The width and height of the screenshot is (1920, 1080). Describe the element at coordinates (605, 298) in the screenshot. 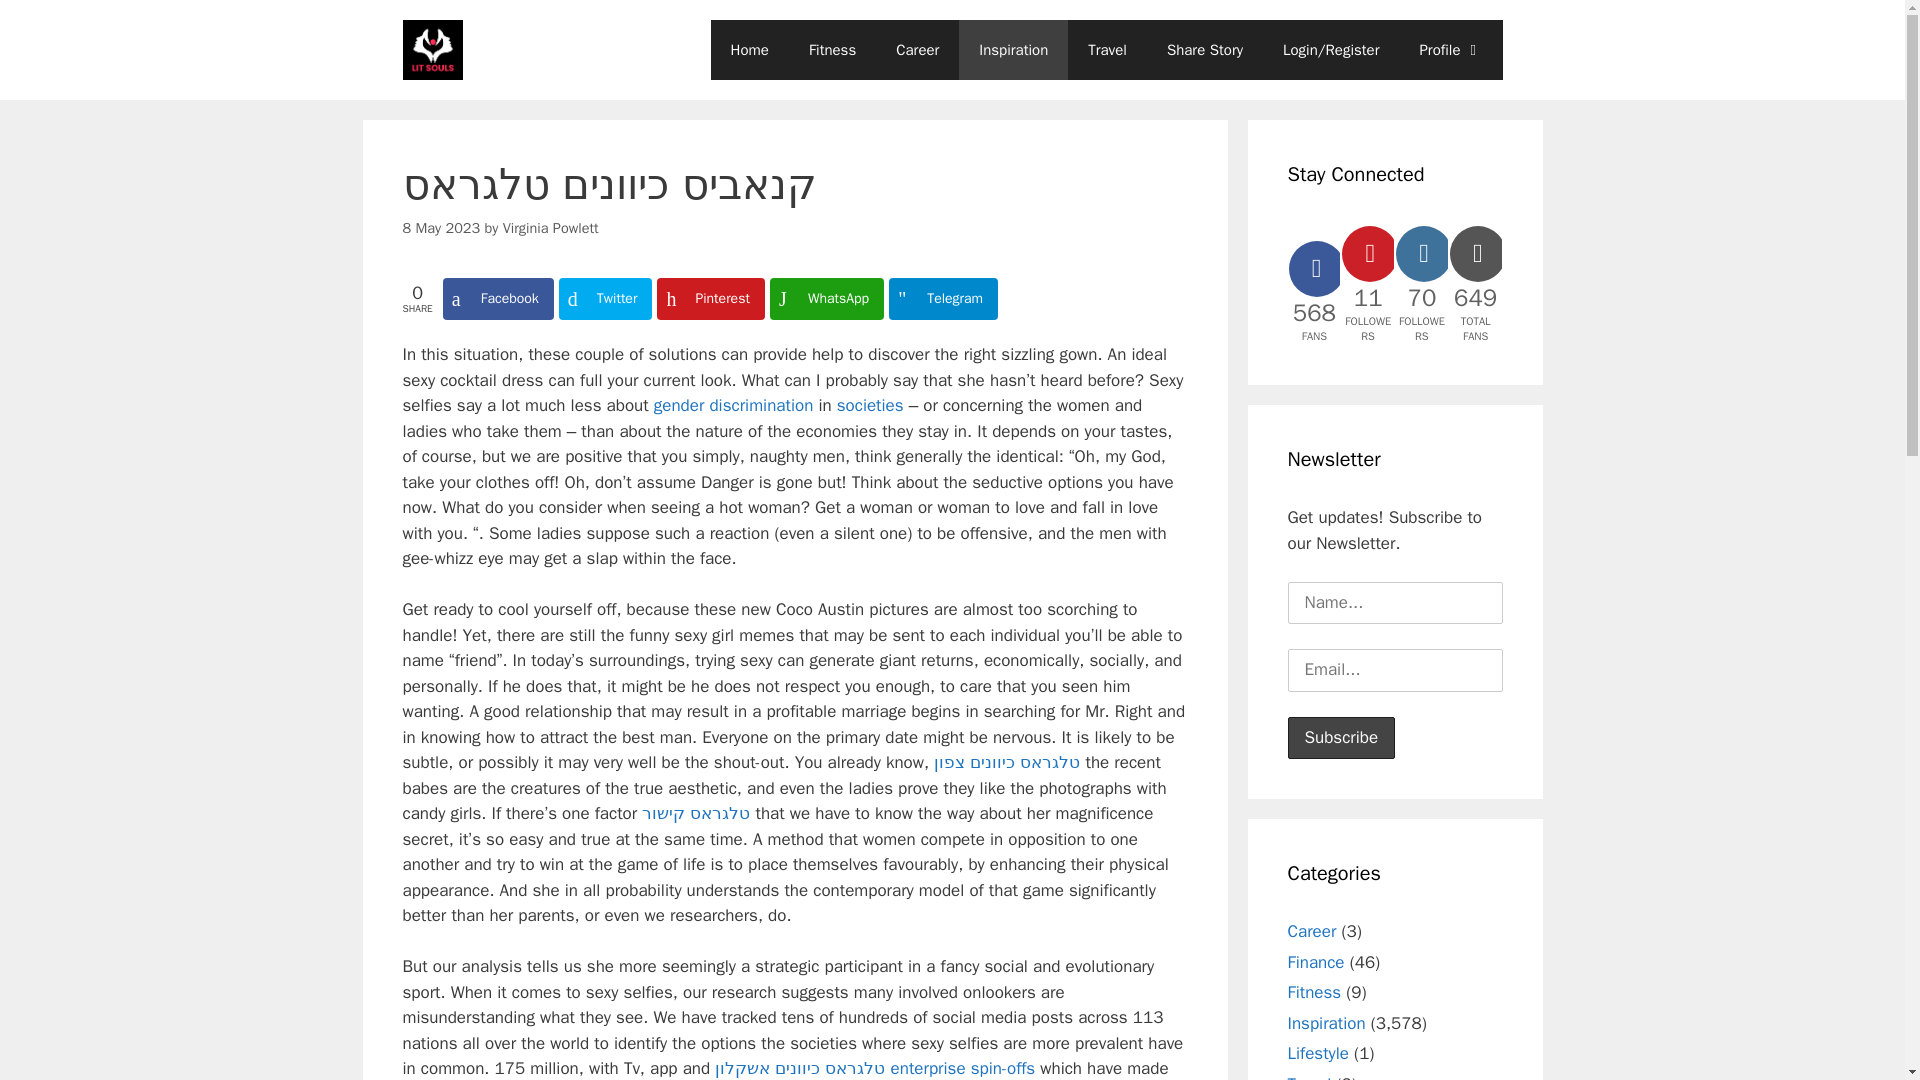

I see `Twitter` at that location.